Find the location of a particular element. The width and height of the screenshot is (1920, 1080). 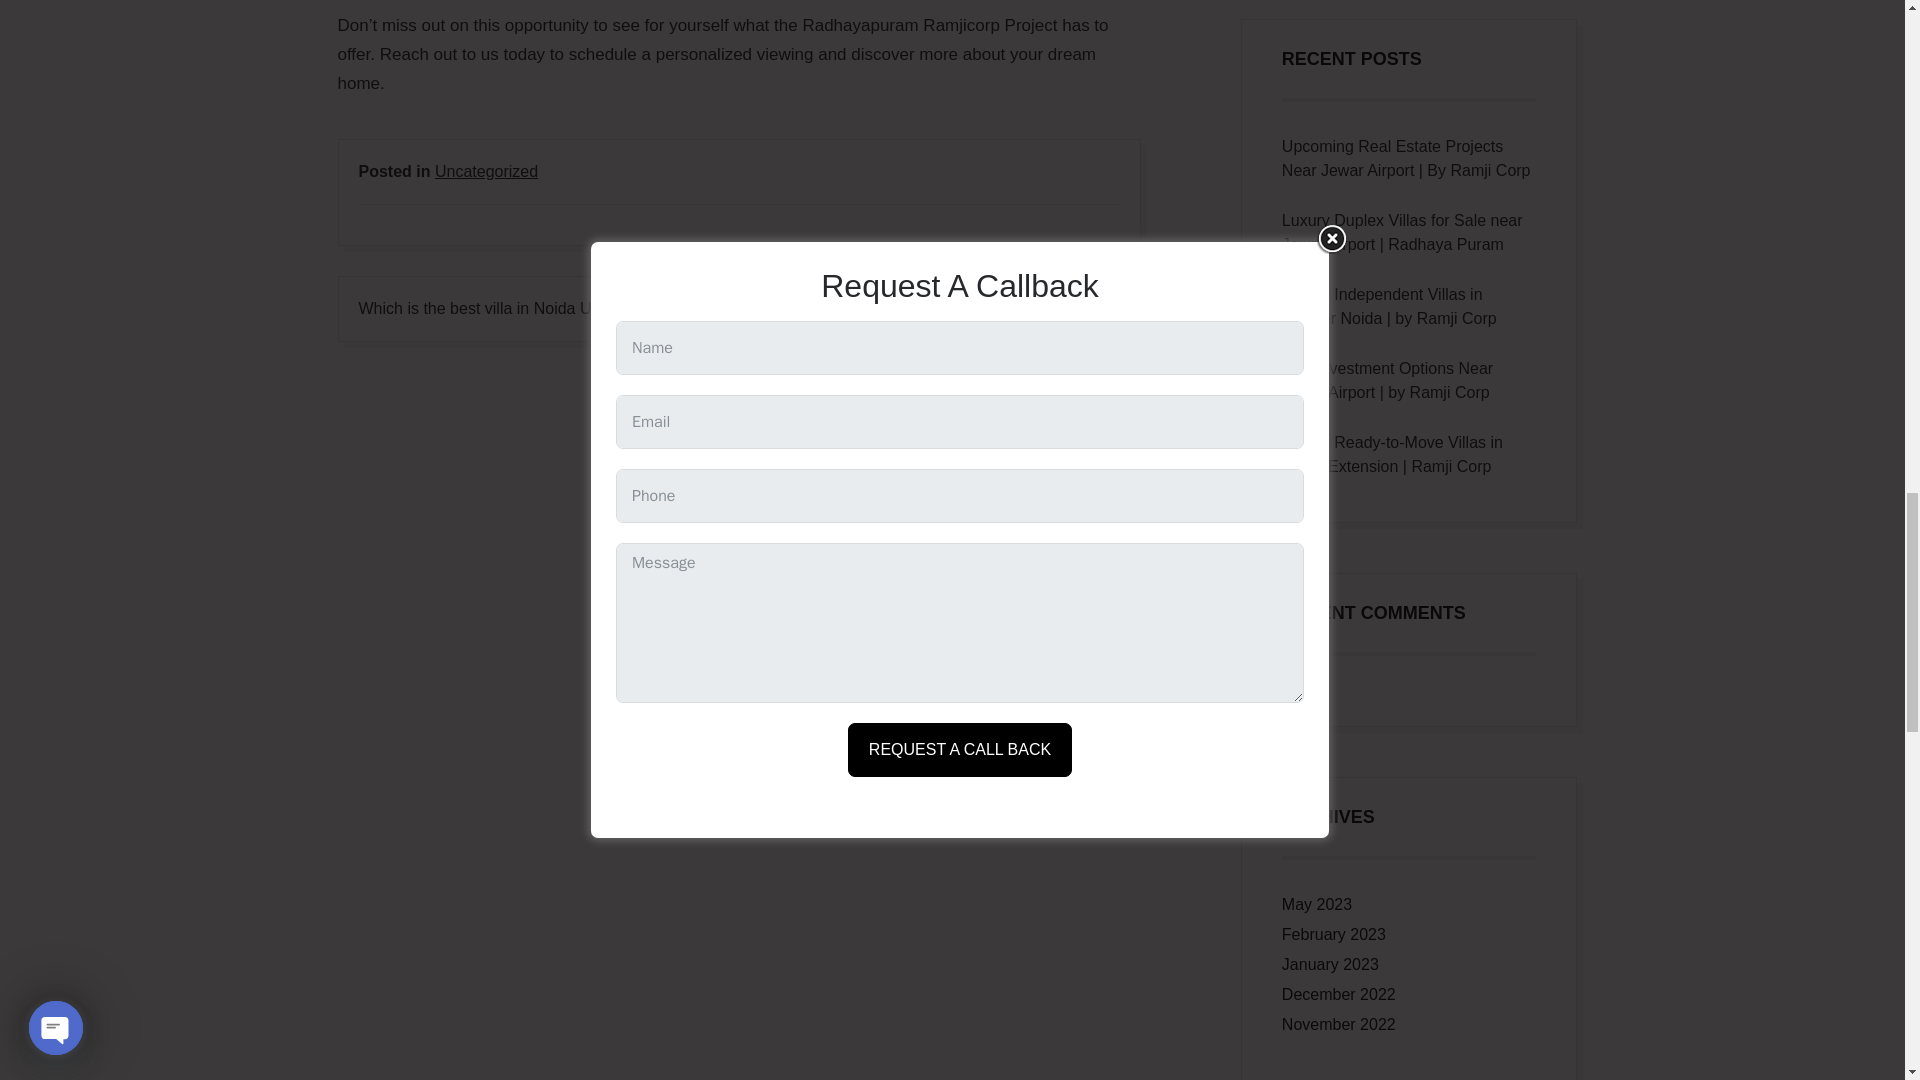

Which is the best villa in Noida Under 50 Lakhs? is located at coordinates (528, 308).